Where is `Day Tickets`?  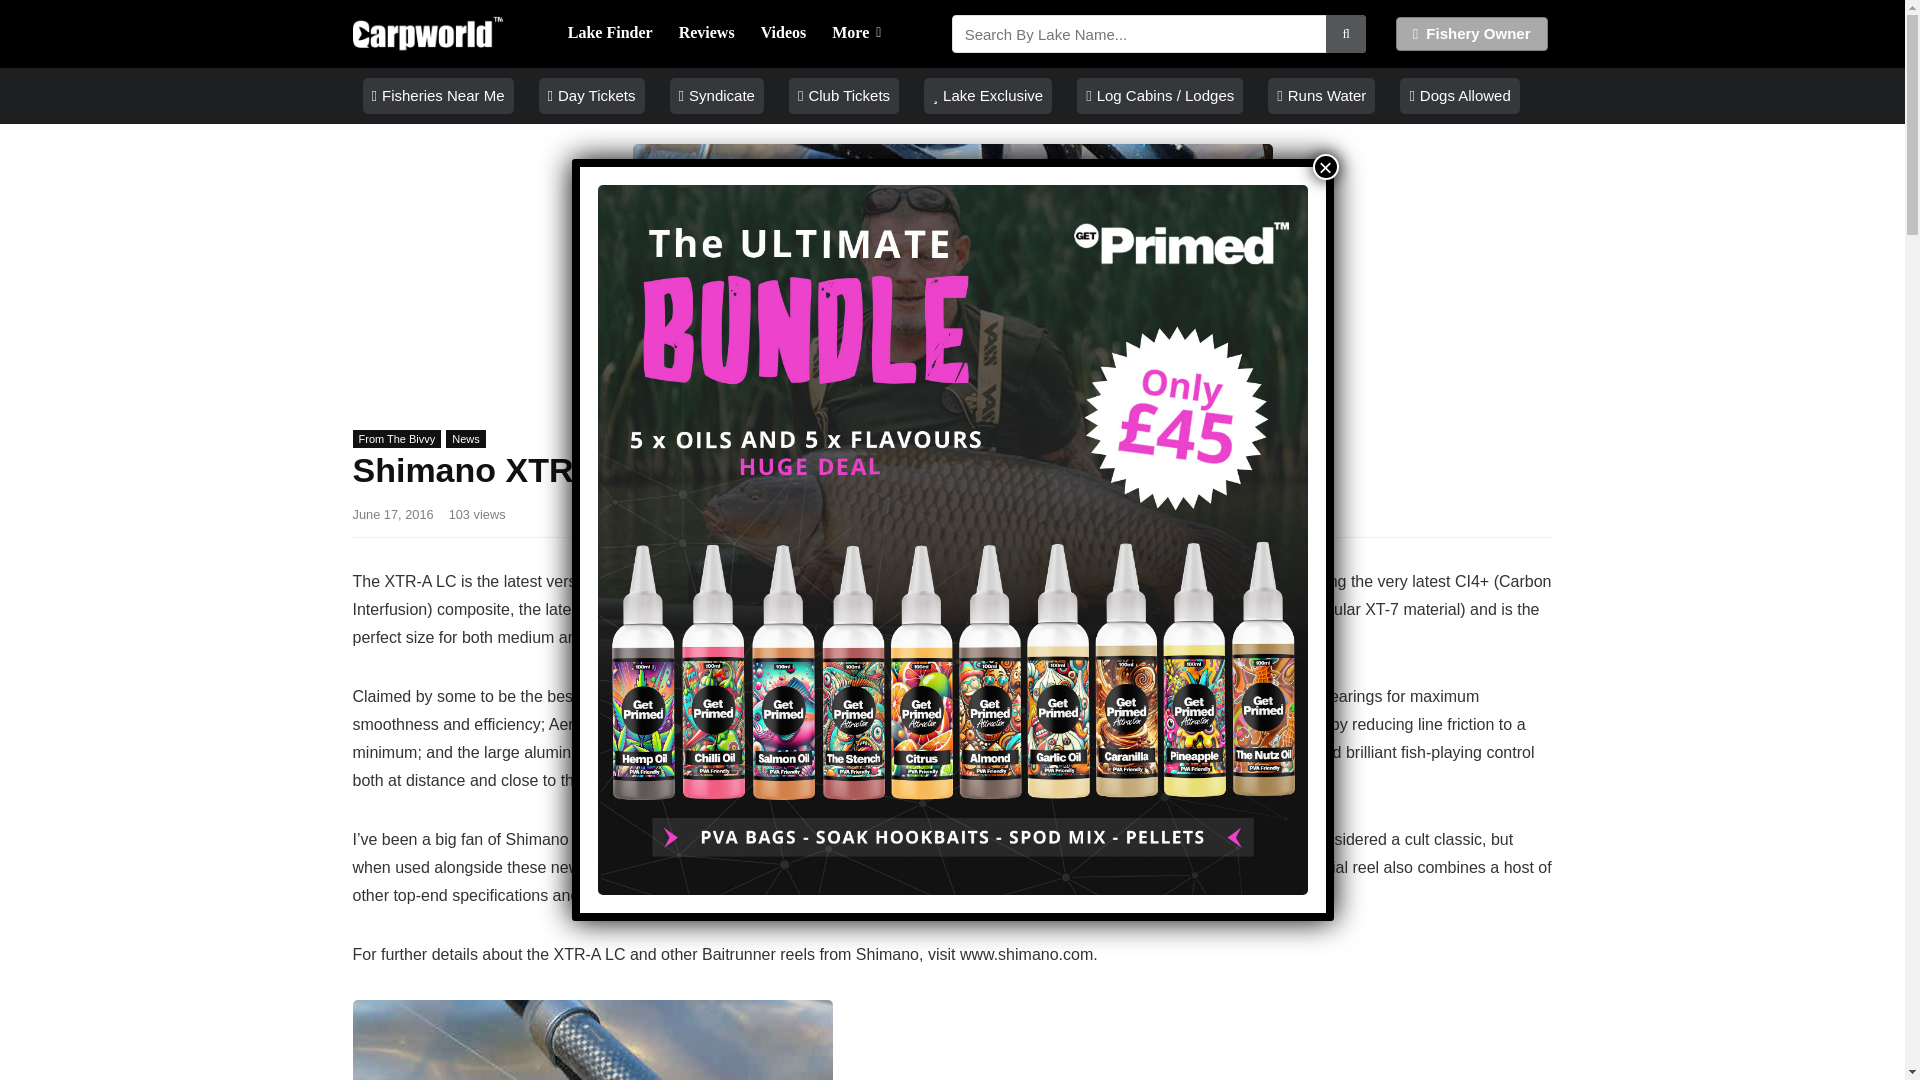
Day Tickets is located at coordinates (592, 96).